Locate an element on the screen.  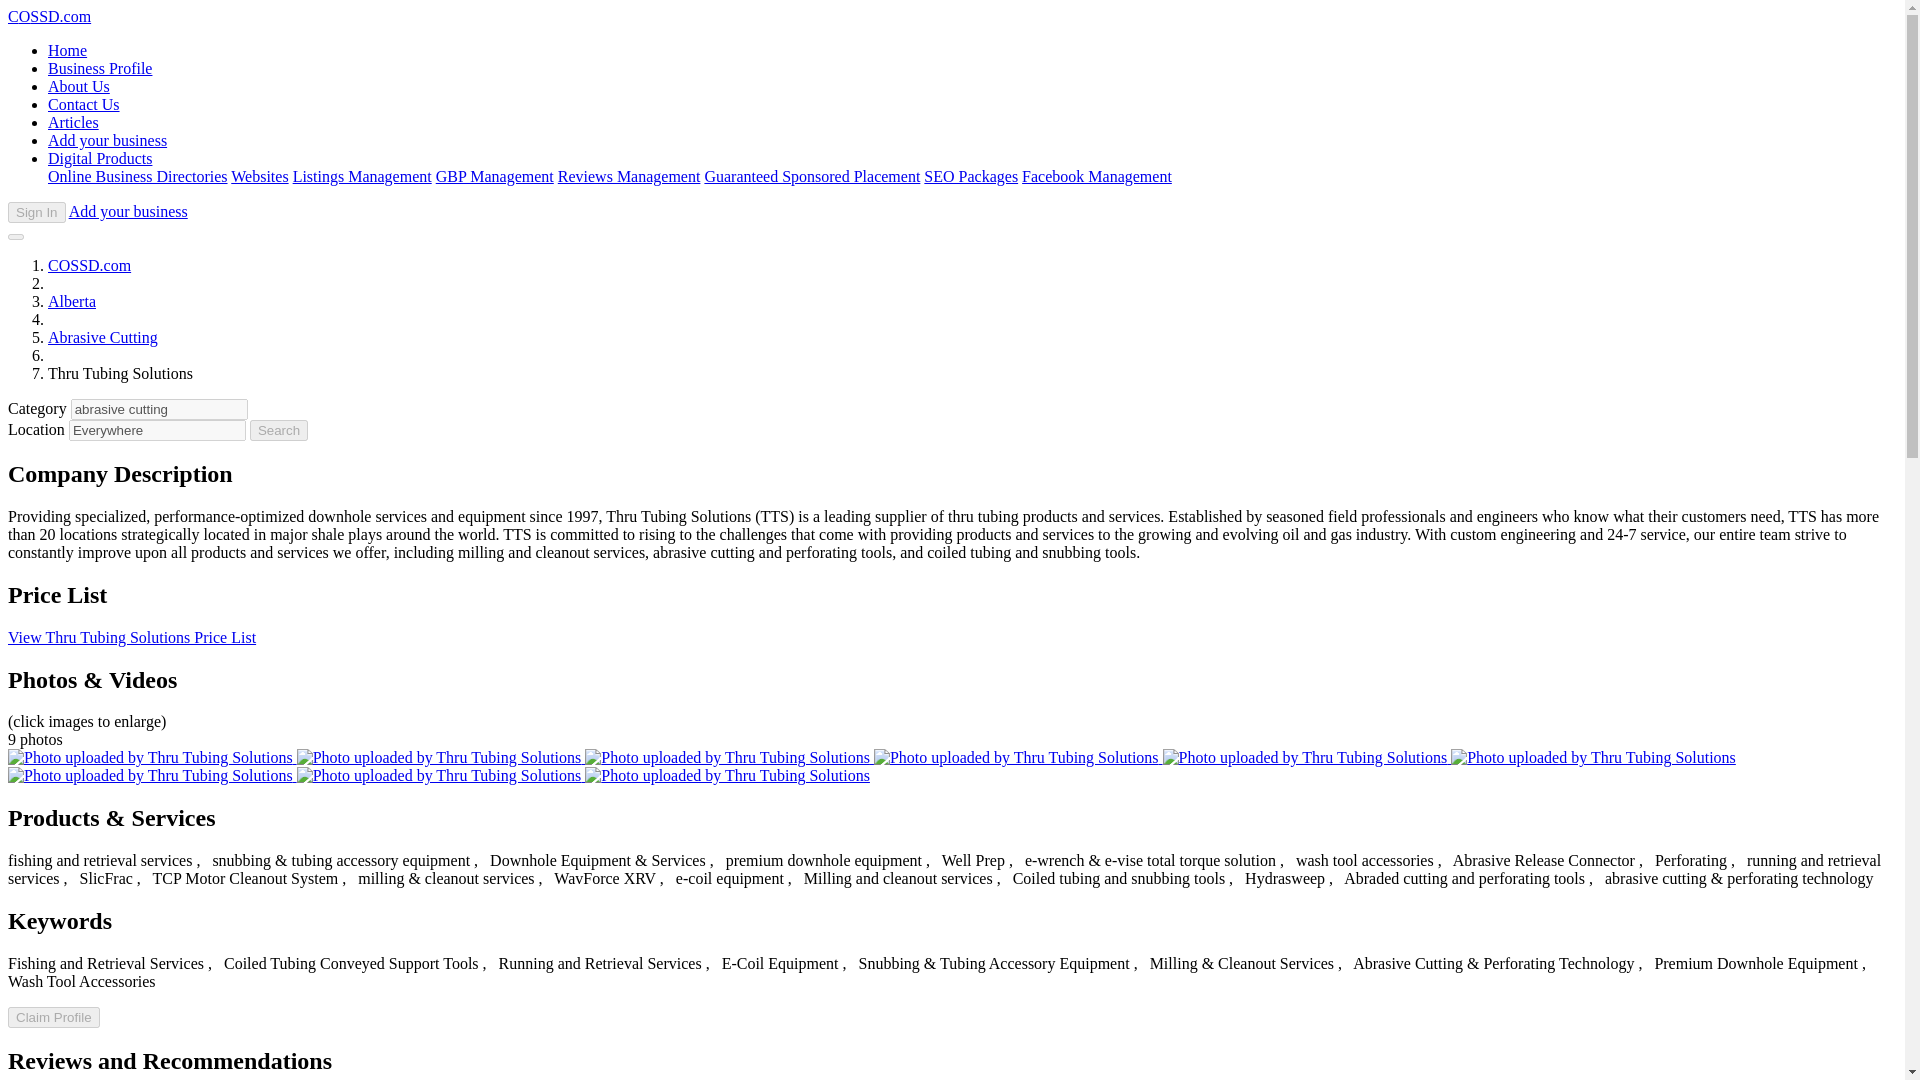
Home is located at coordinates (67, 50).